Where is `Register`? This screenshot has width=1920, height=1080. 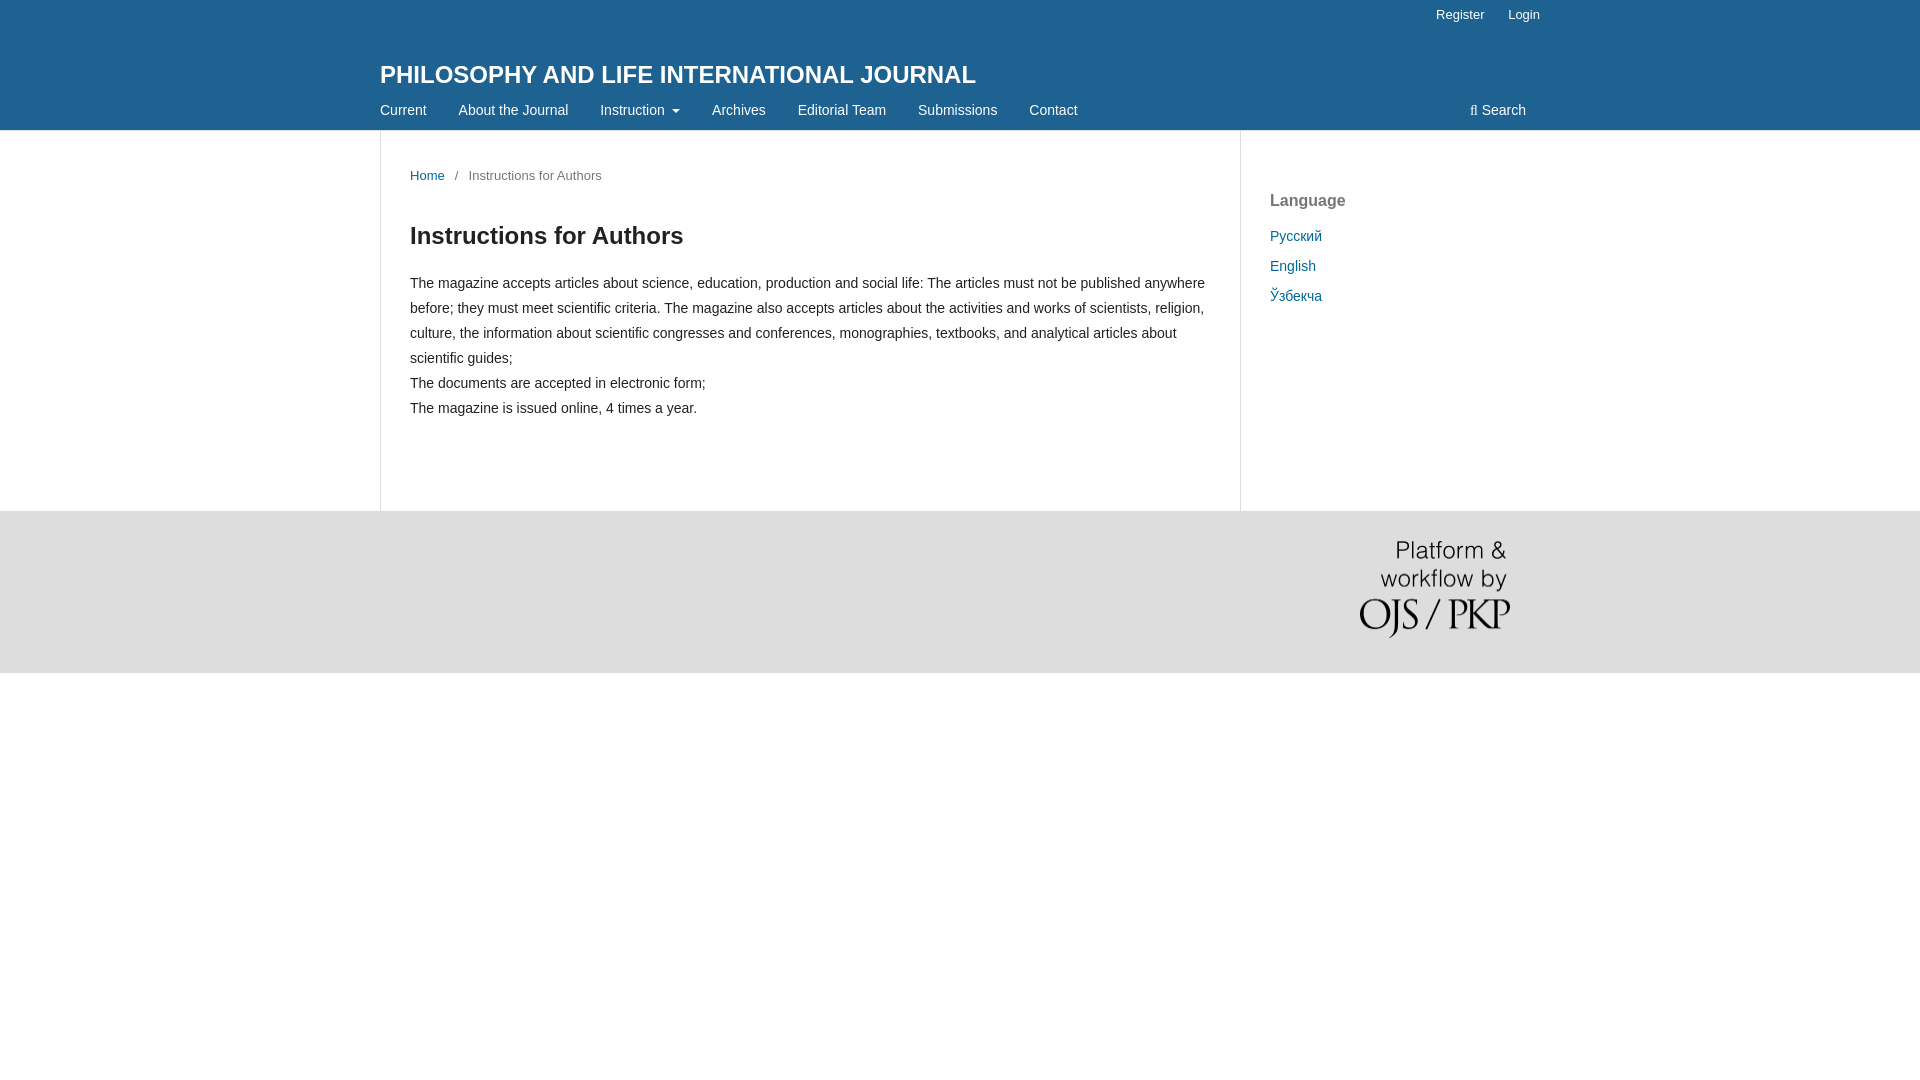
Register is located at coordinates (1460, 15).